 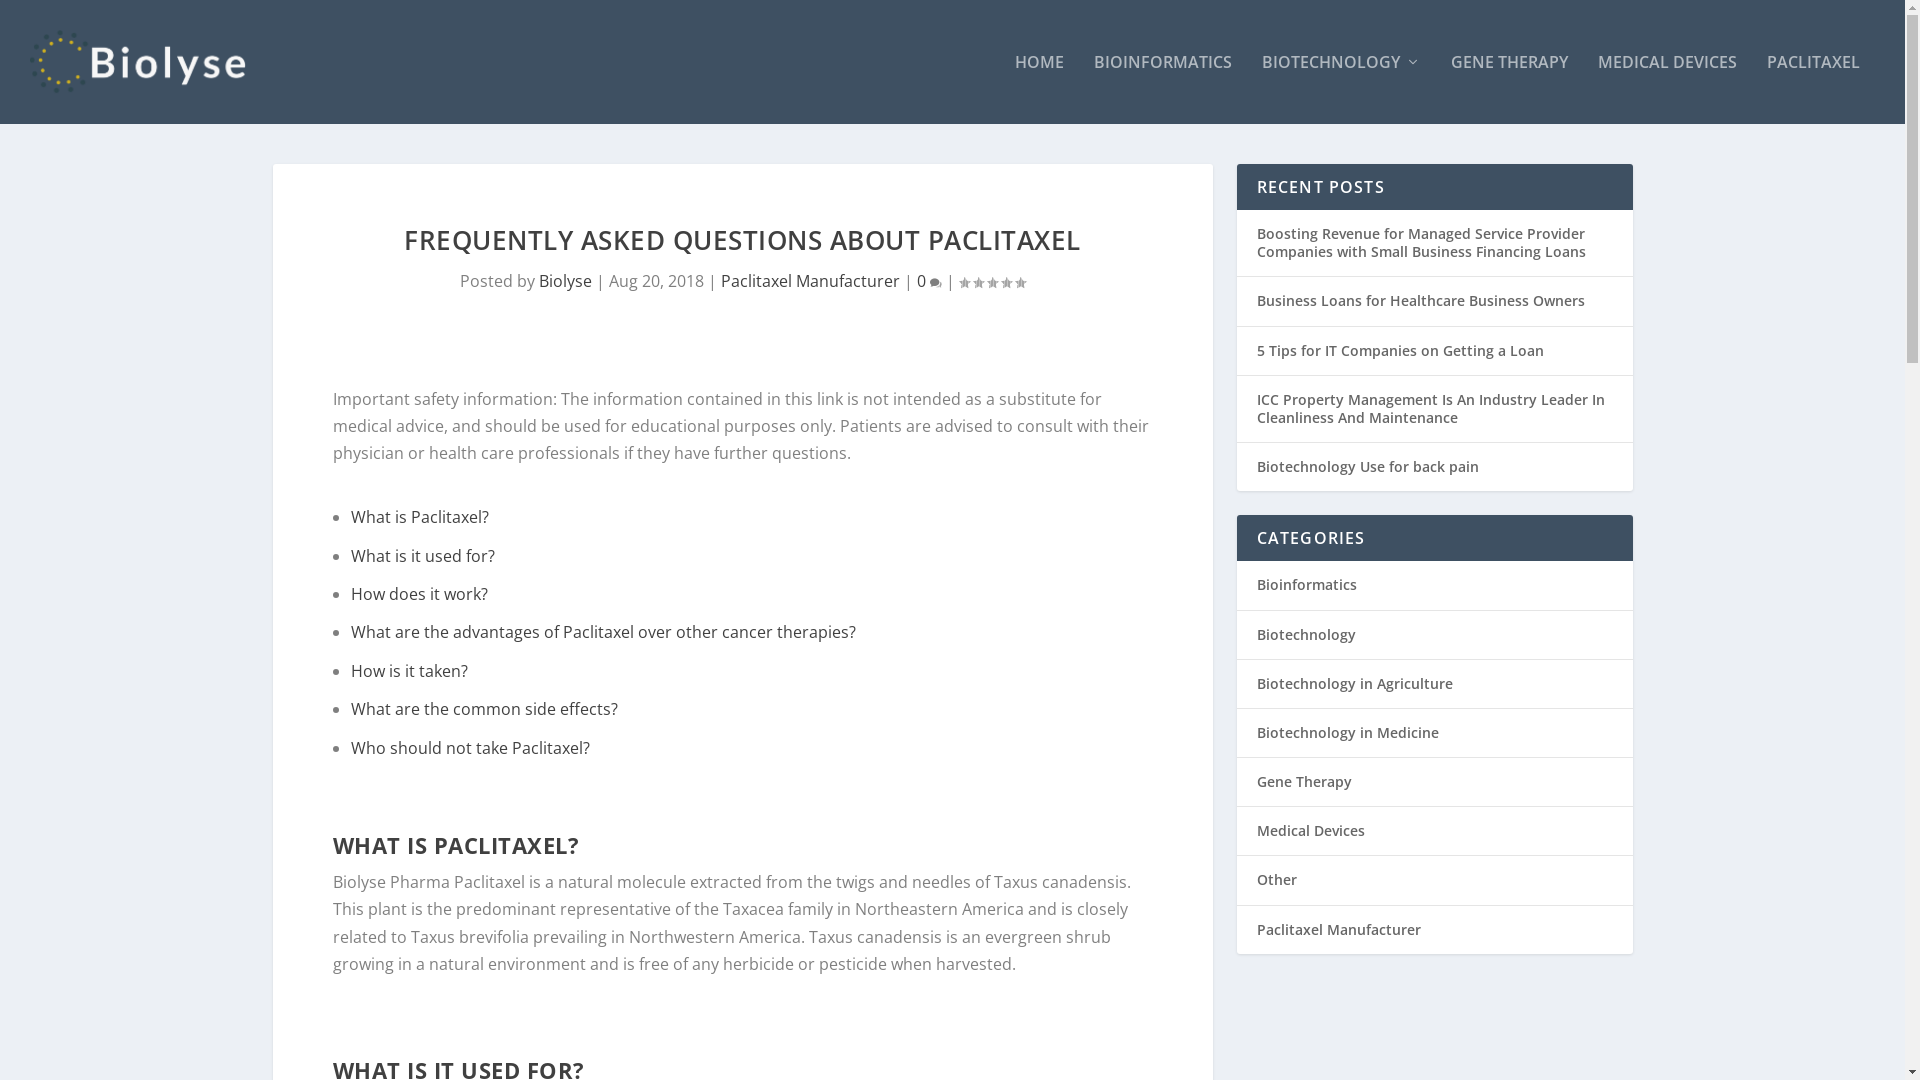 What do you see at coordinates (420, 517) in the screenshot?
I see `What is Paclitaxel?` at bounding box center [420, 517].